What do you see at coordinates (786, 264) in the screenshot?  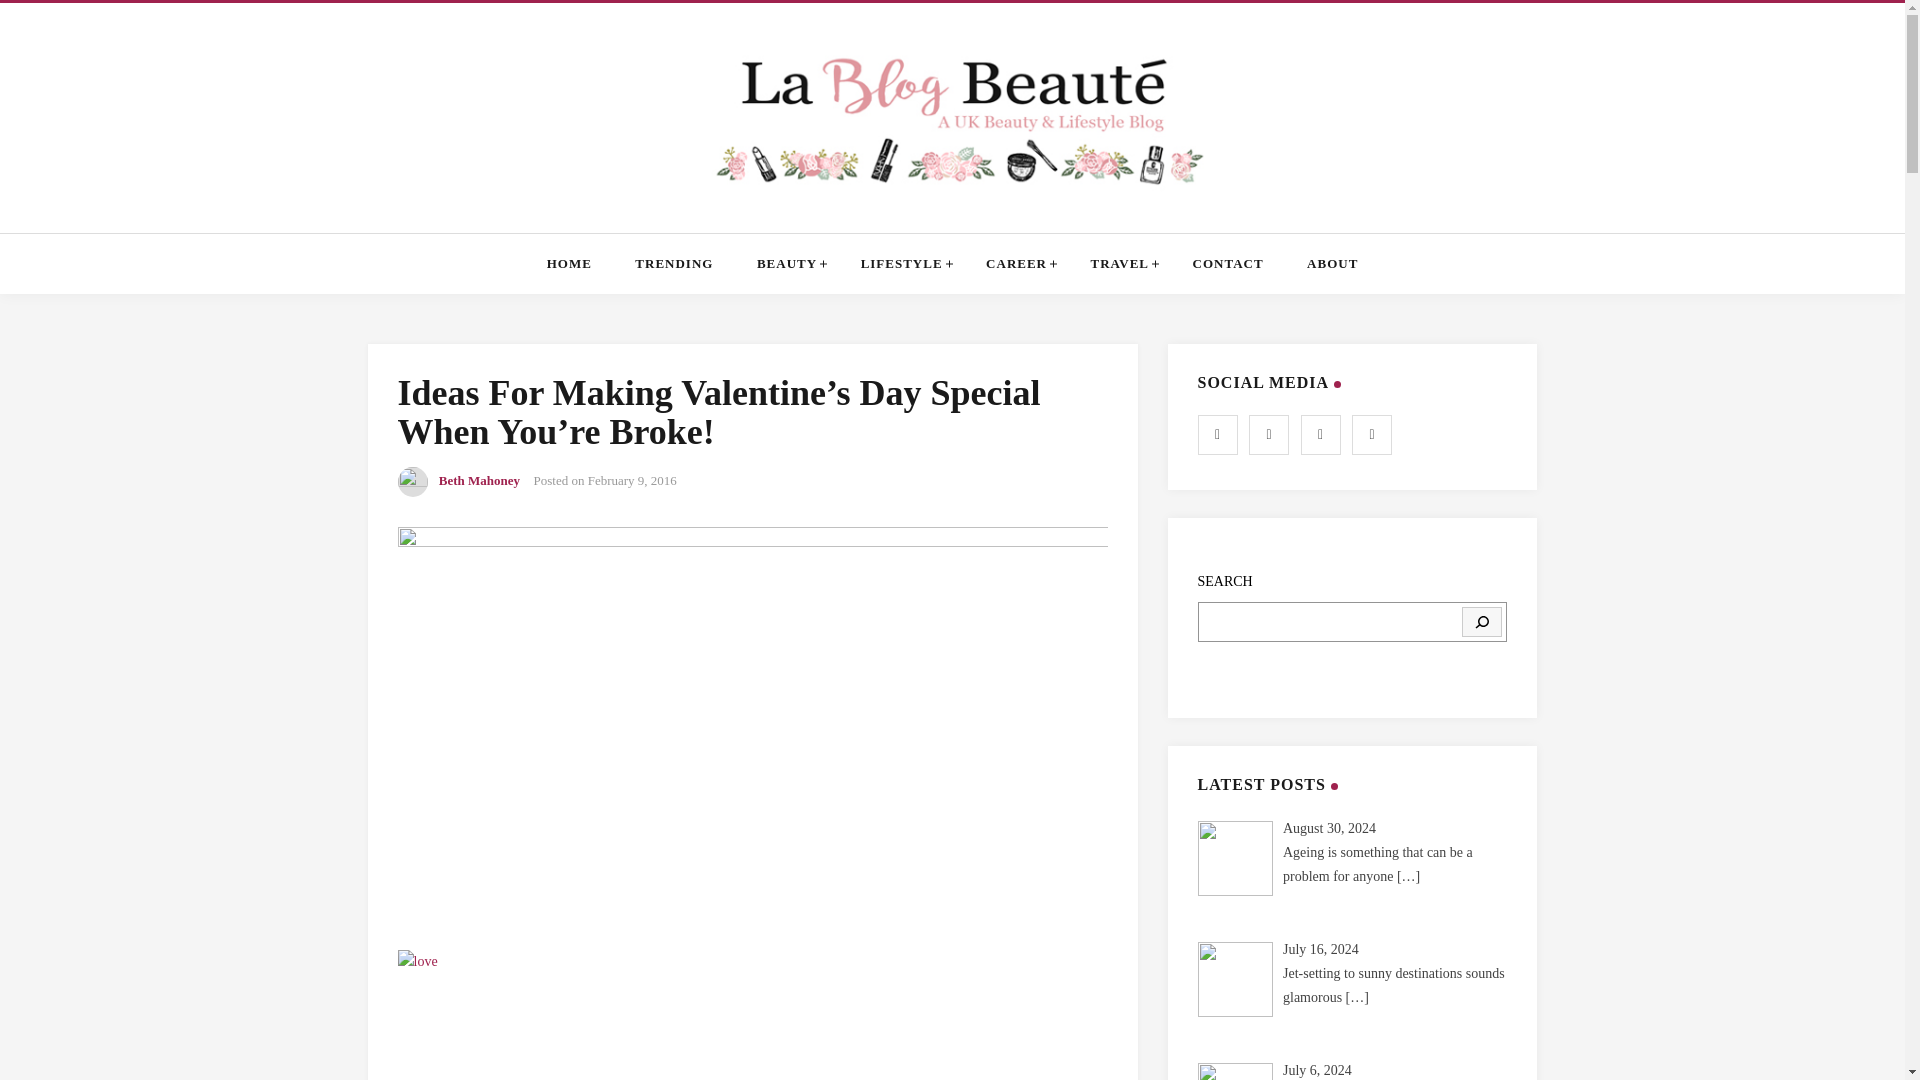 I see `BEAUTY` at bounding box center [786, 264].